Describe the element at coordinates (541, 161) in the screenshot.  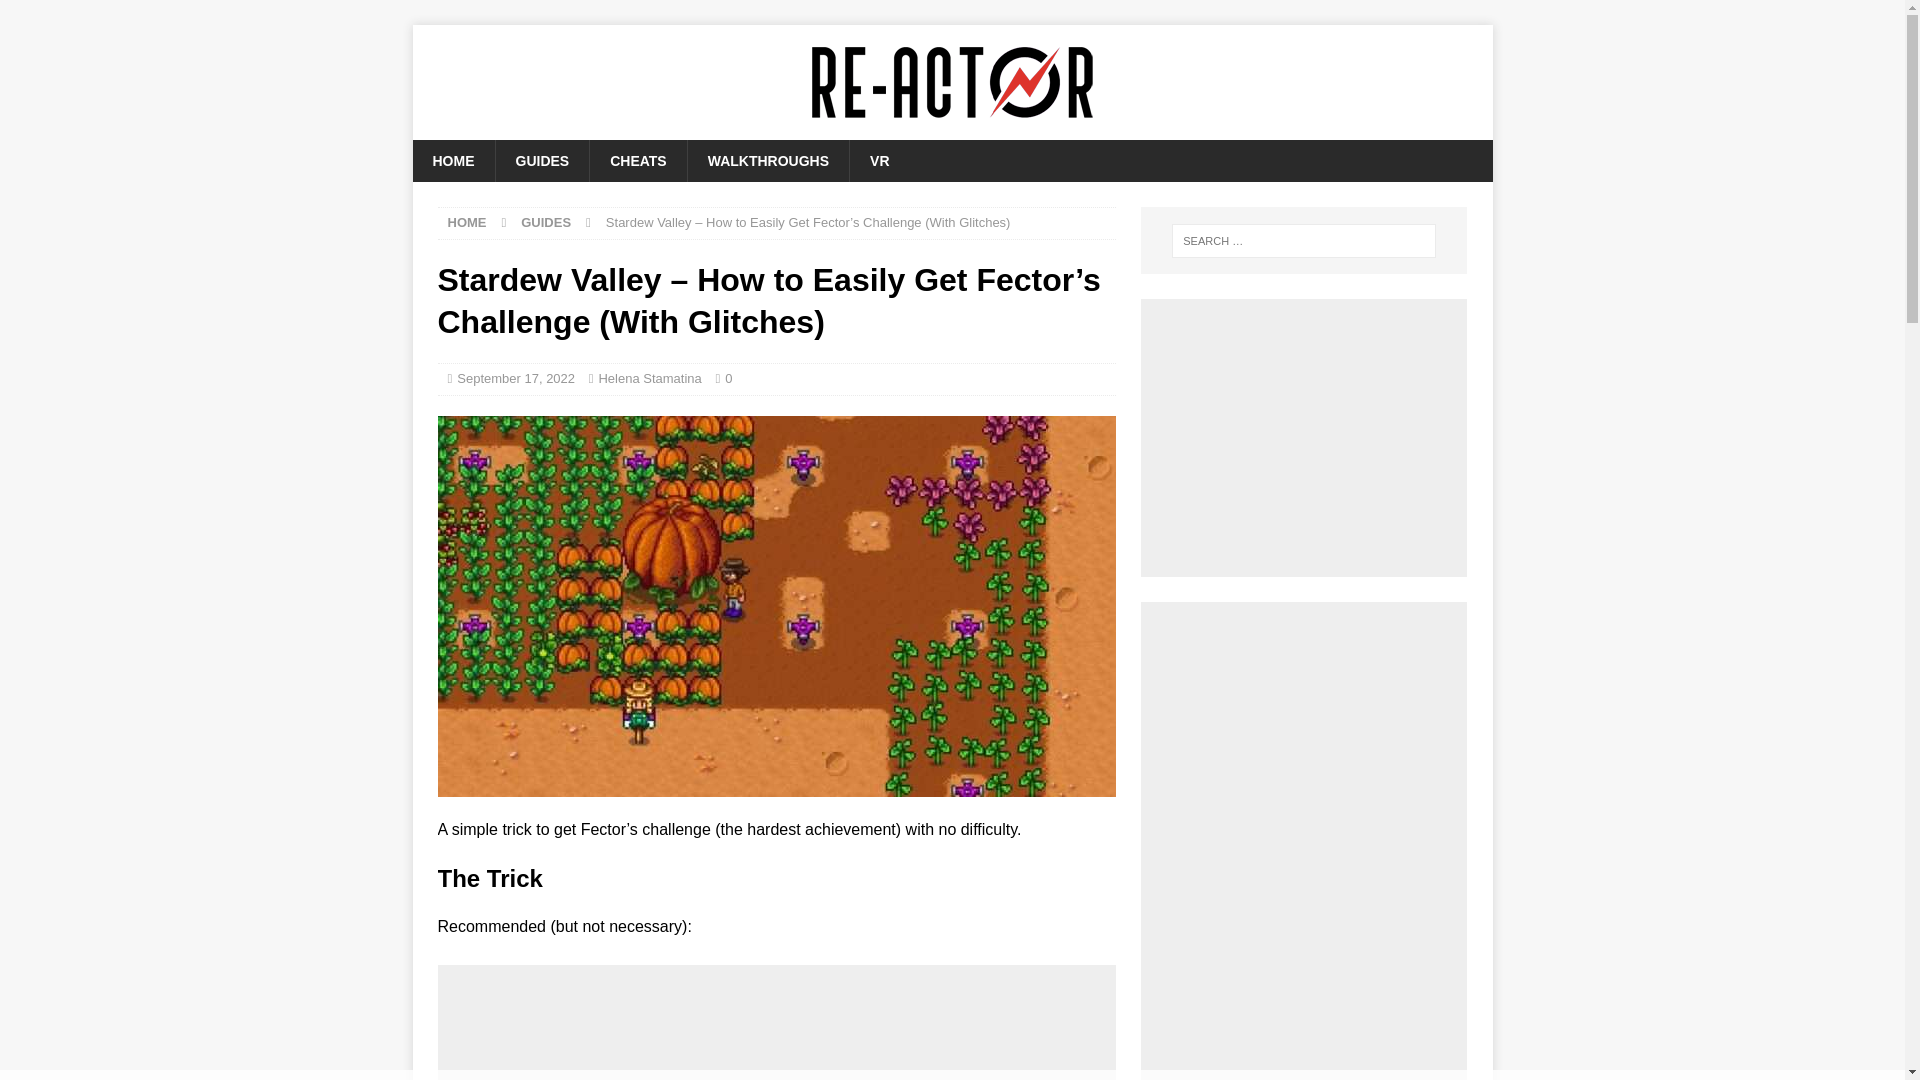
I see `GUIDES` at that location.